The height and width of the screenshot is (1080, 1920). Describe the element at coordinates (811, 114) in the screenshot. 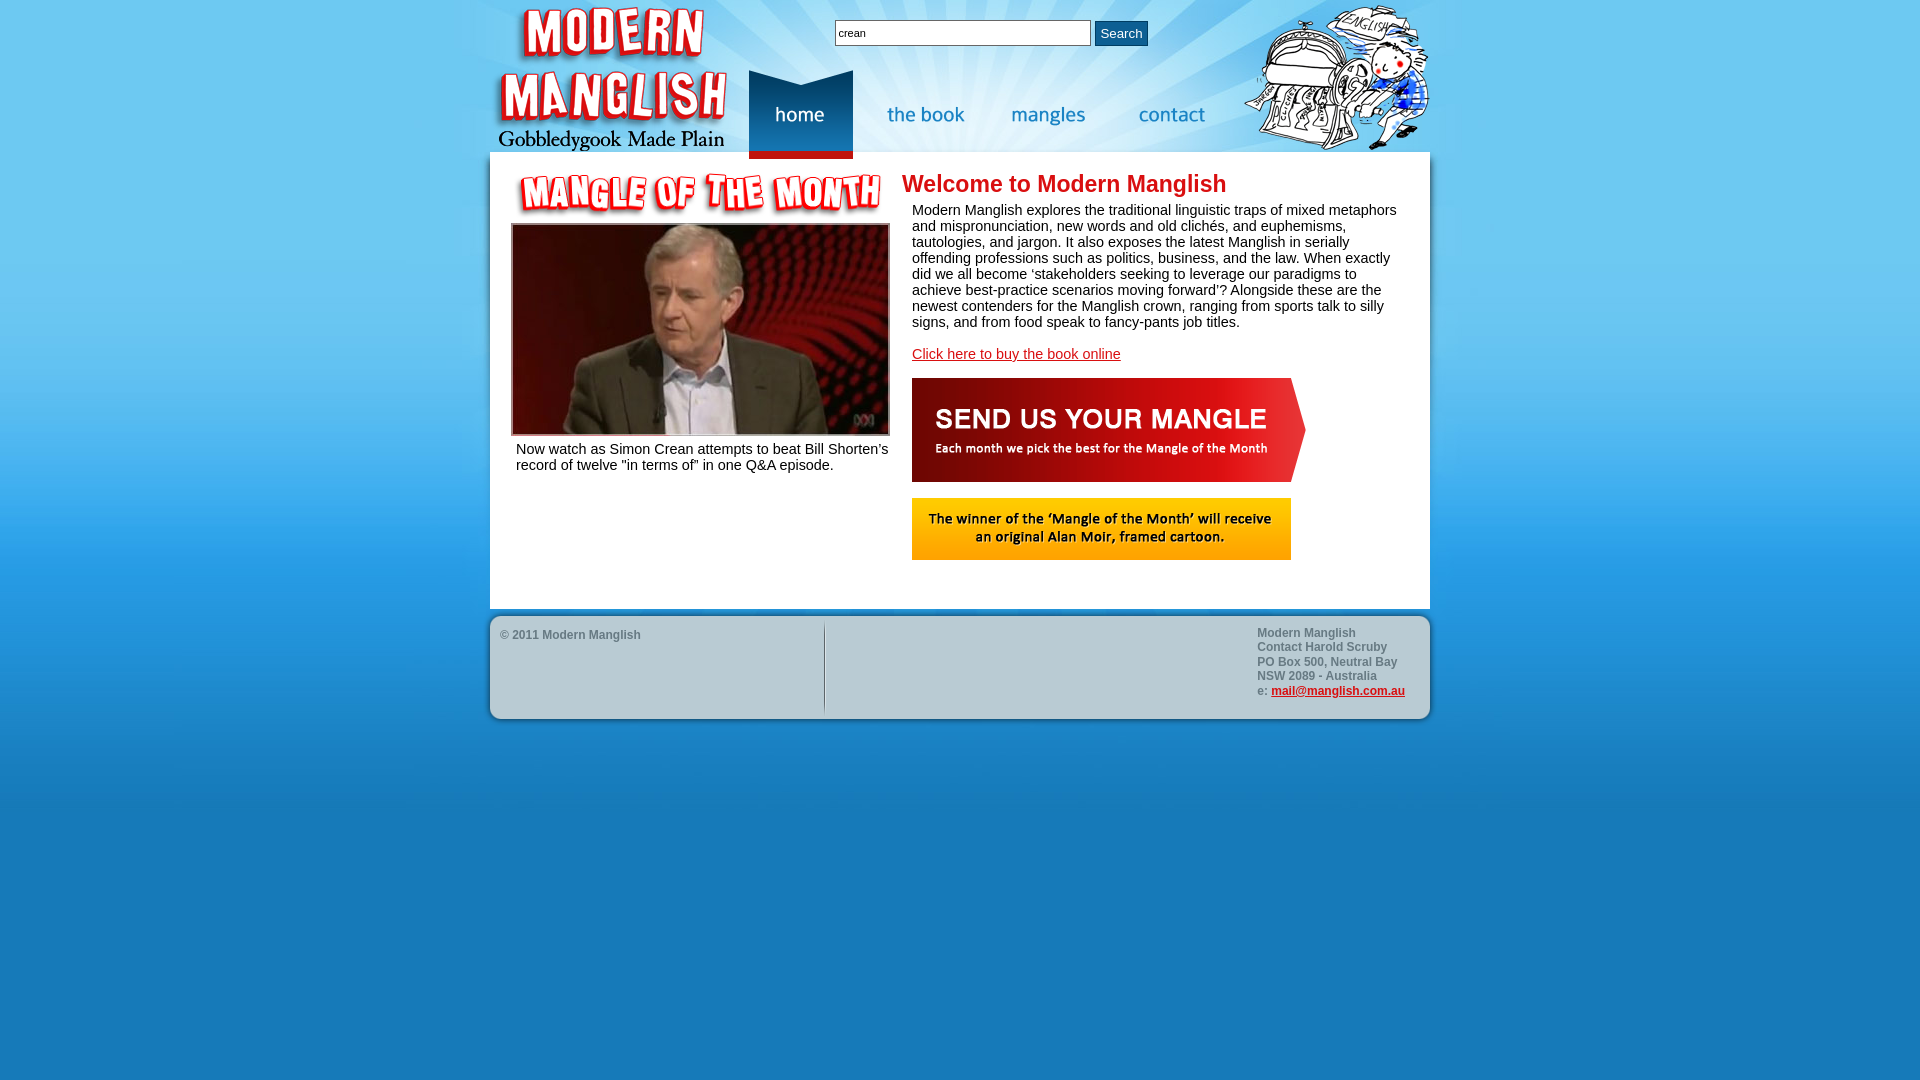

I see `Home` at that location.